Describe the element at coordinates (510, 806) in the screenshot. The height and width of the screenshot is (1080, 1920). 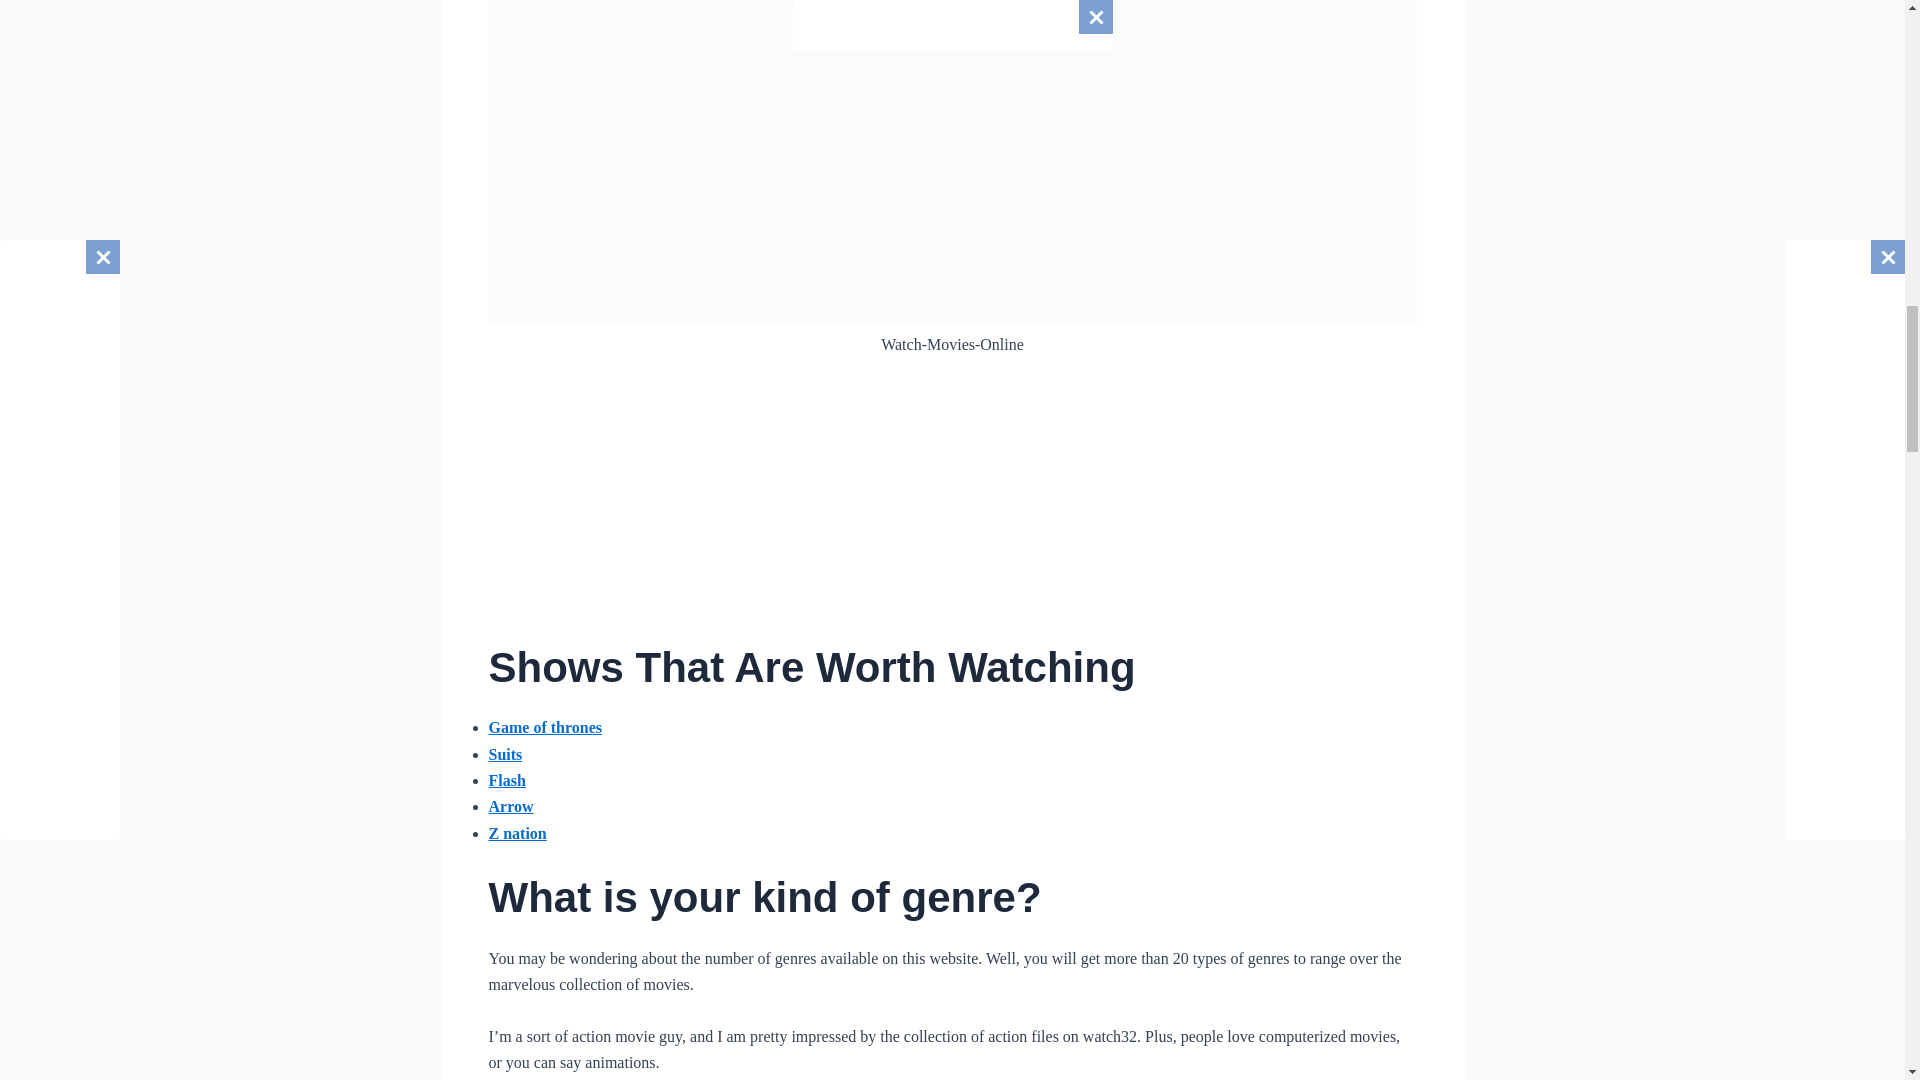
I see `Arrow` at that location.